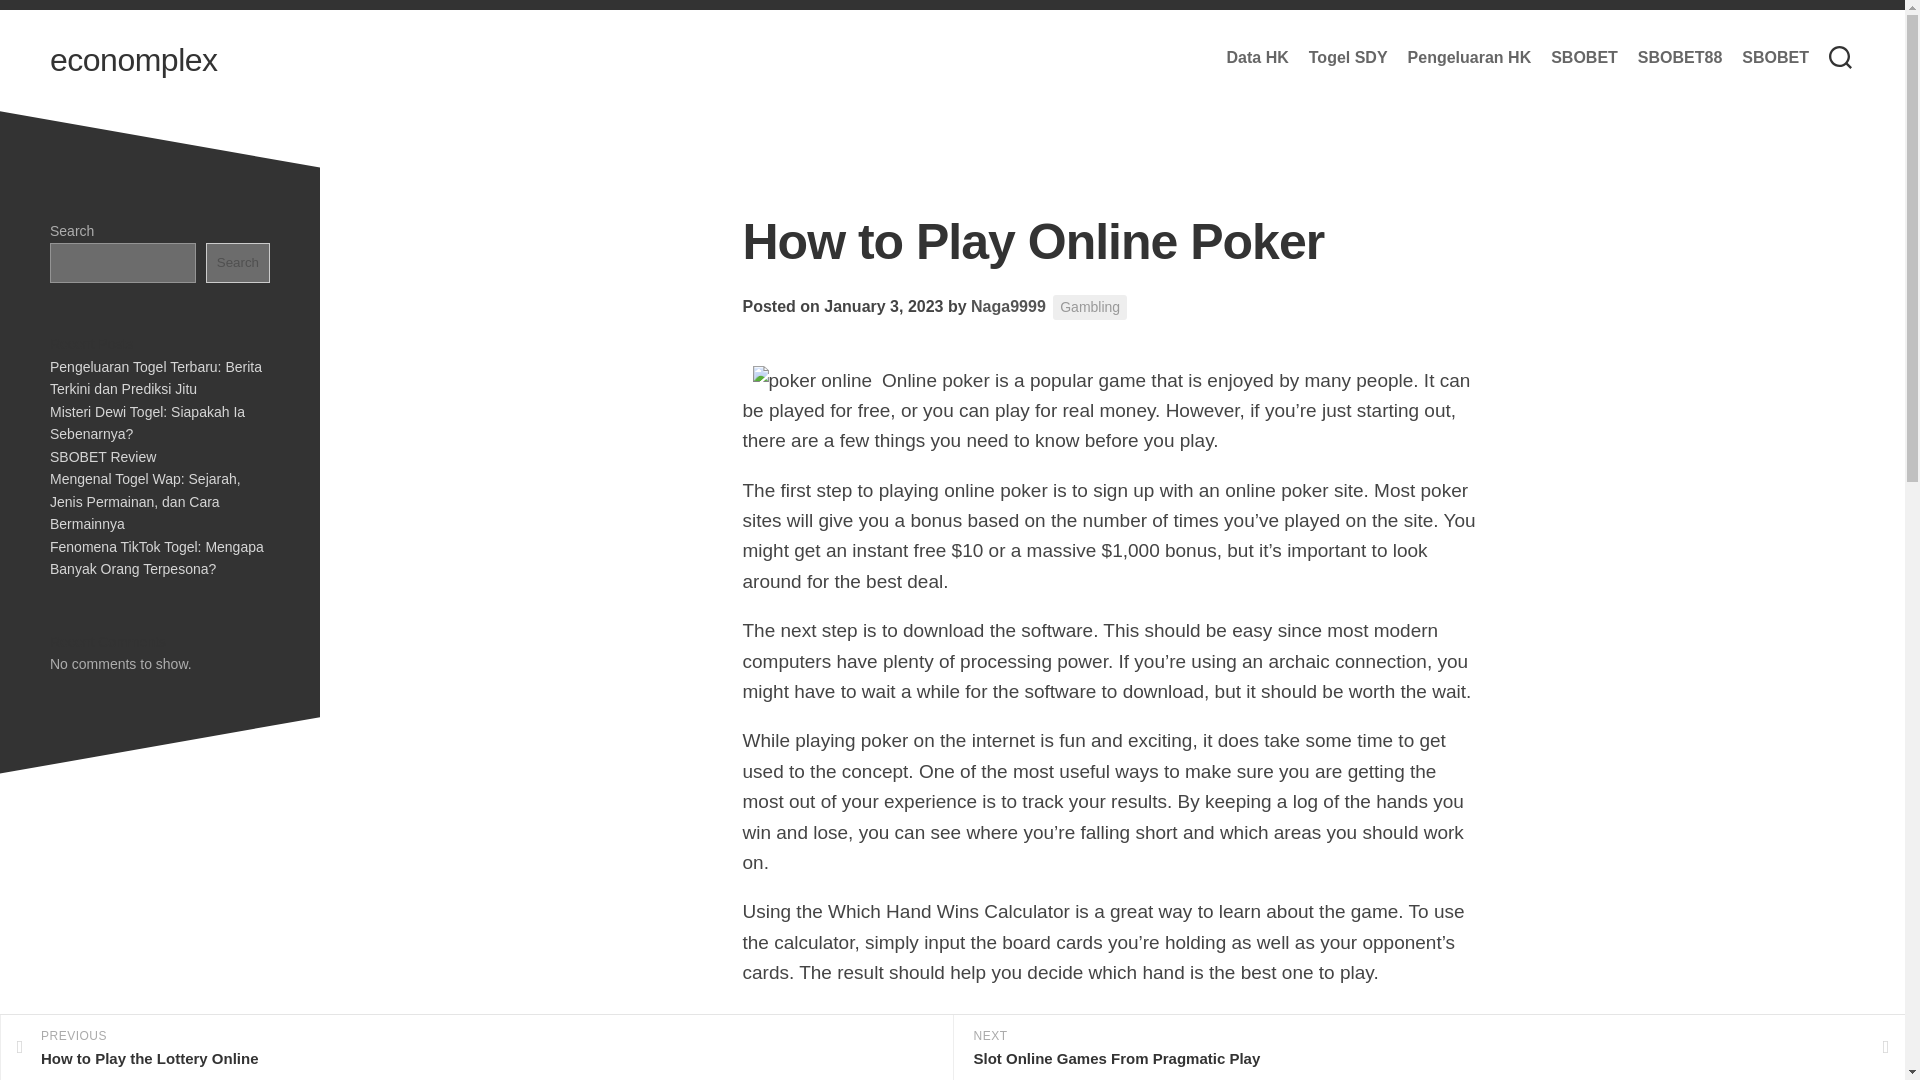  Describe the element at coordinates (1584, 58) in the screenshot. I see `SBOBET` at that location.